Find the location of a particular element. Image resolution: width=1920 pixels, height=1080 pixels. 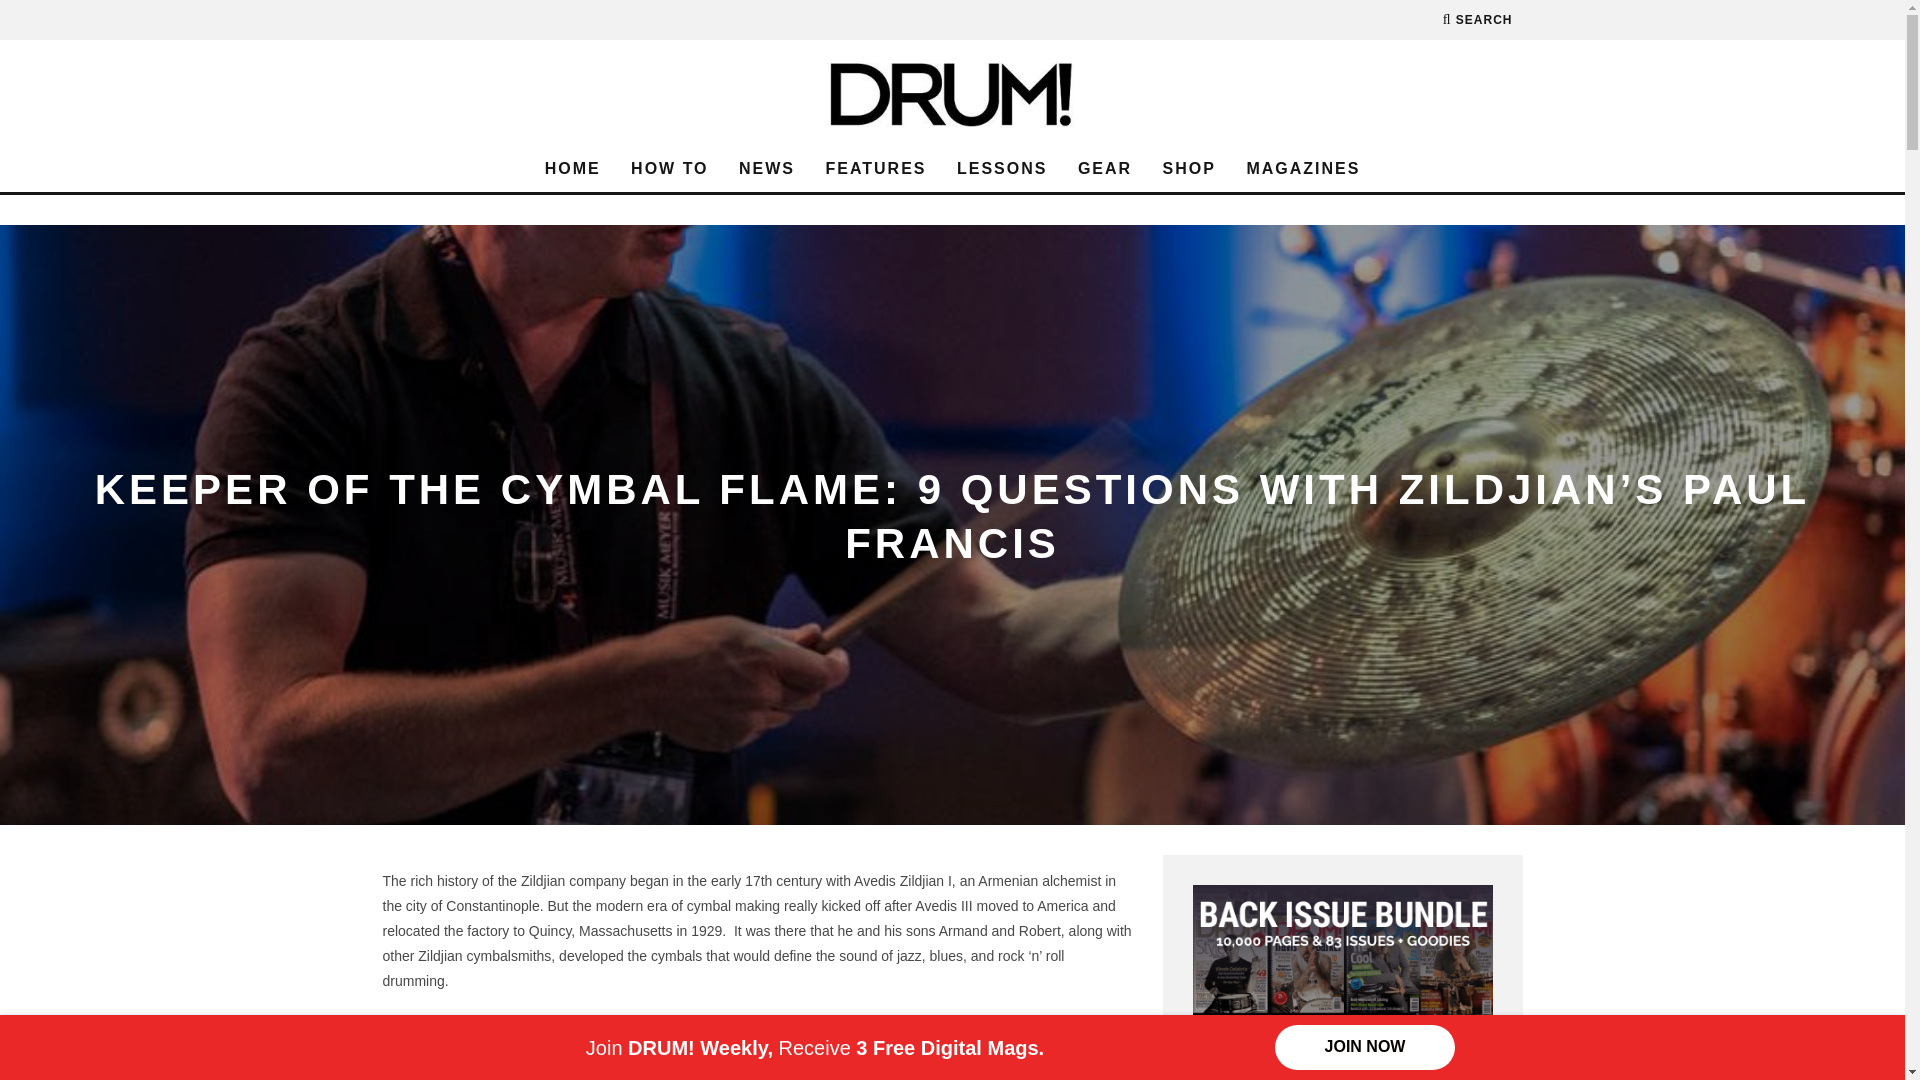

LESSONS is located at coordinates (1002, 169).